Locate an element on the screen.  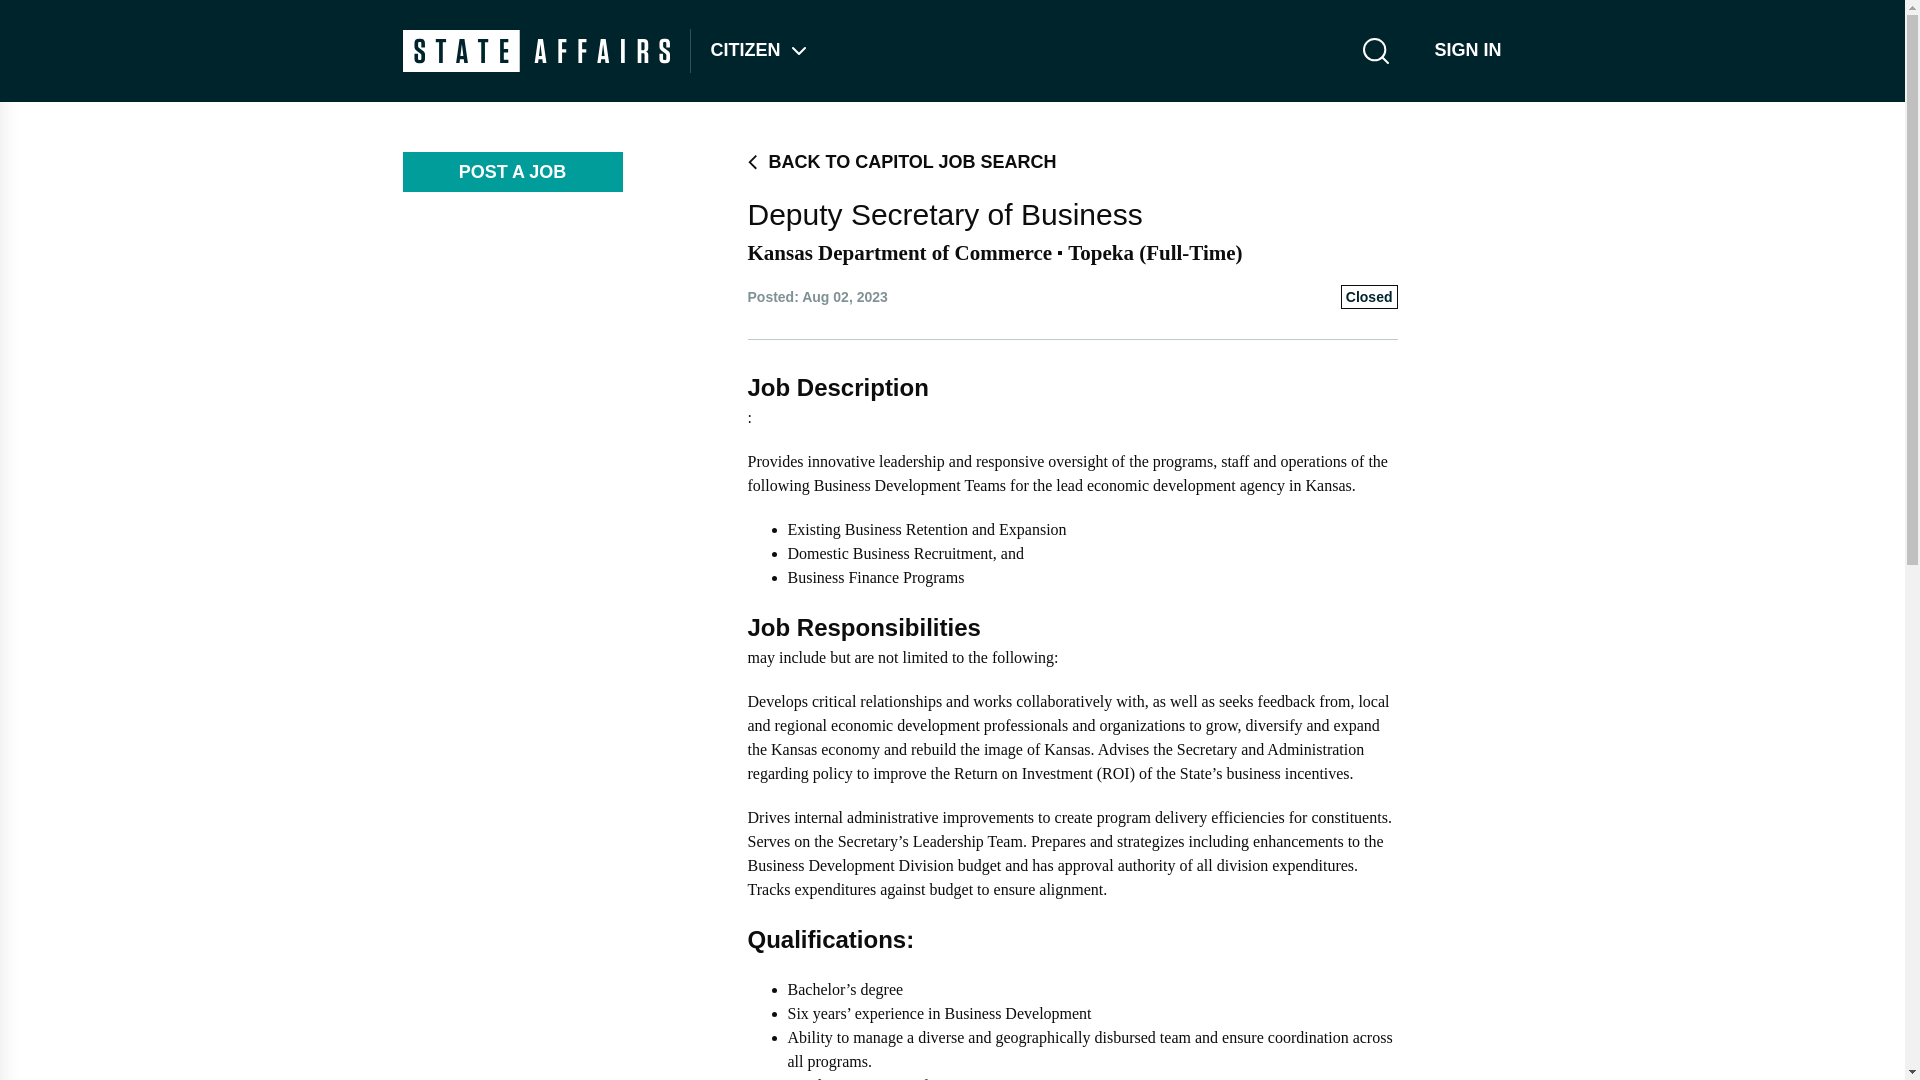
CITIZEN is located at coordinates (744, 50).